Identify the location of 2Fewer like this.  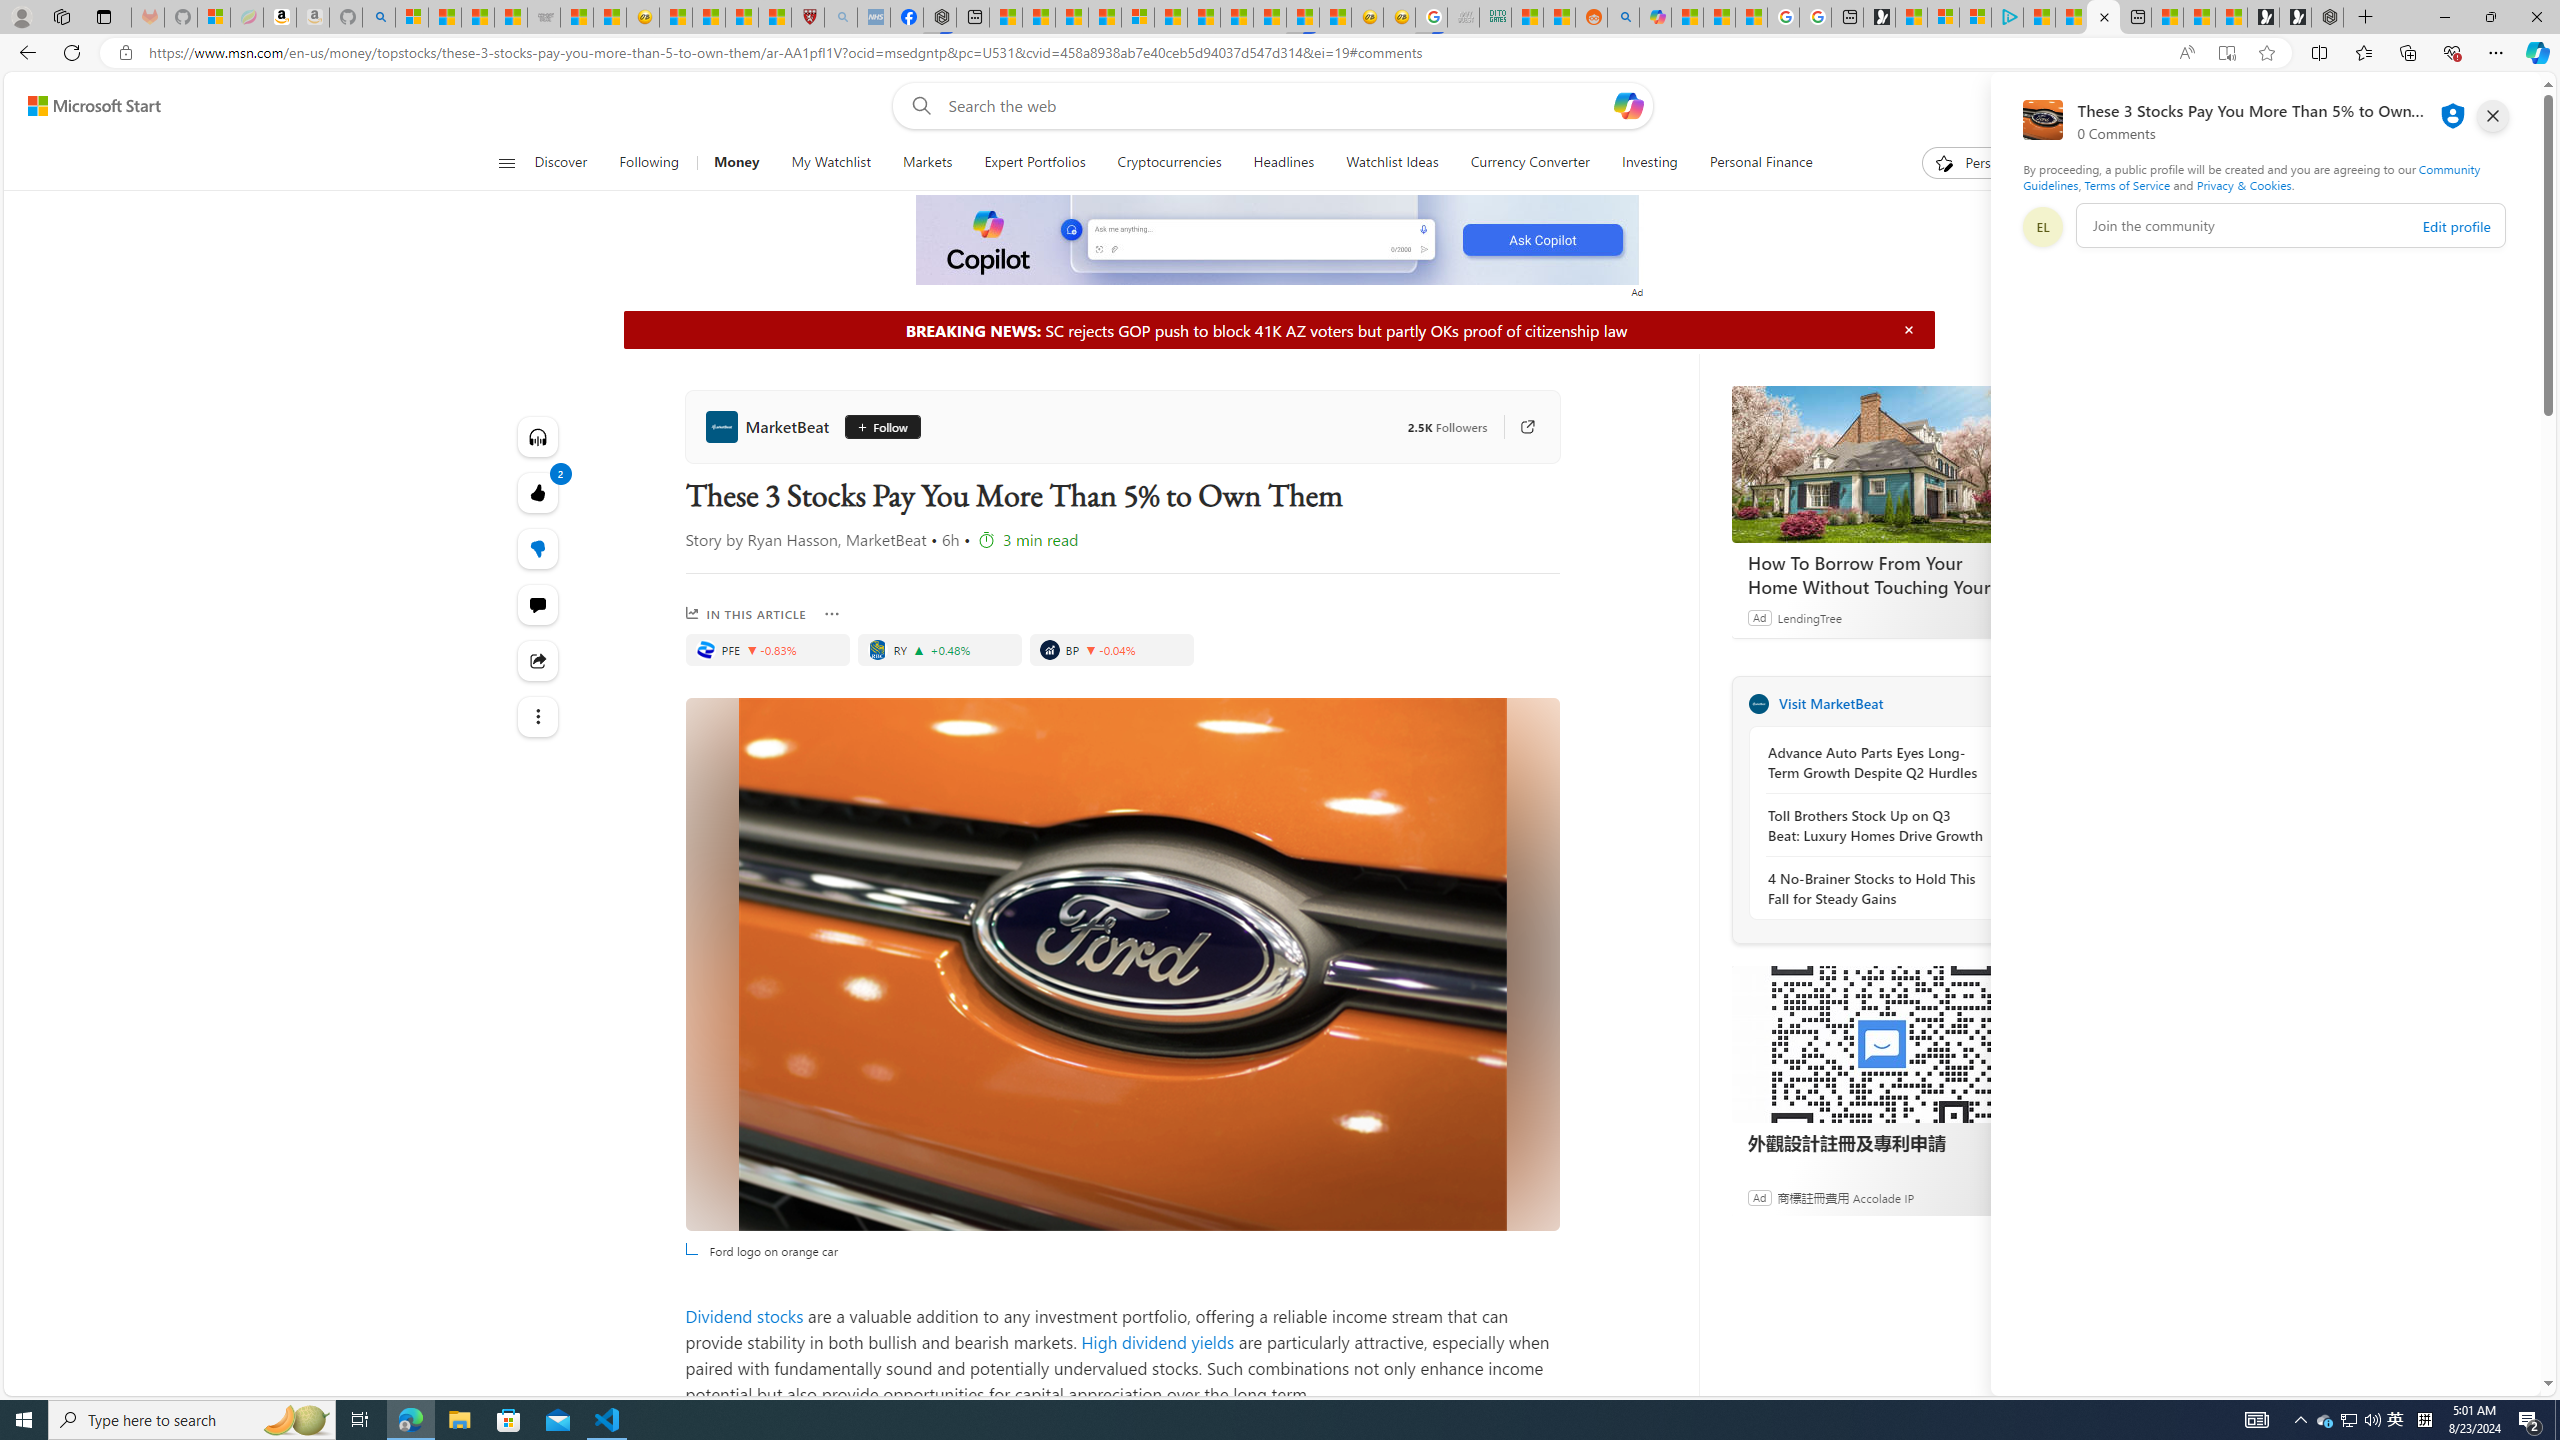
(538, 549).